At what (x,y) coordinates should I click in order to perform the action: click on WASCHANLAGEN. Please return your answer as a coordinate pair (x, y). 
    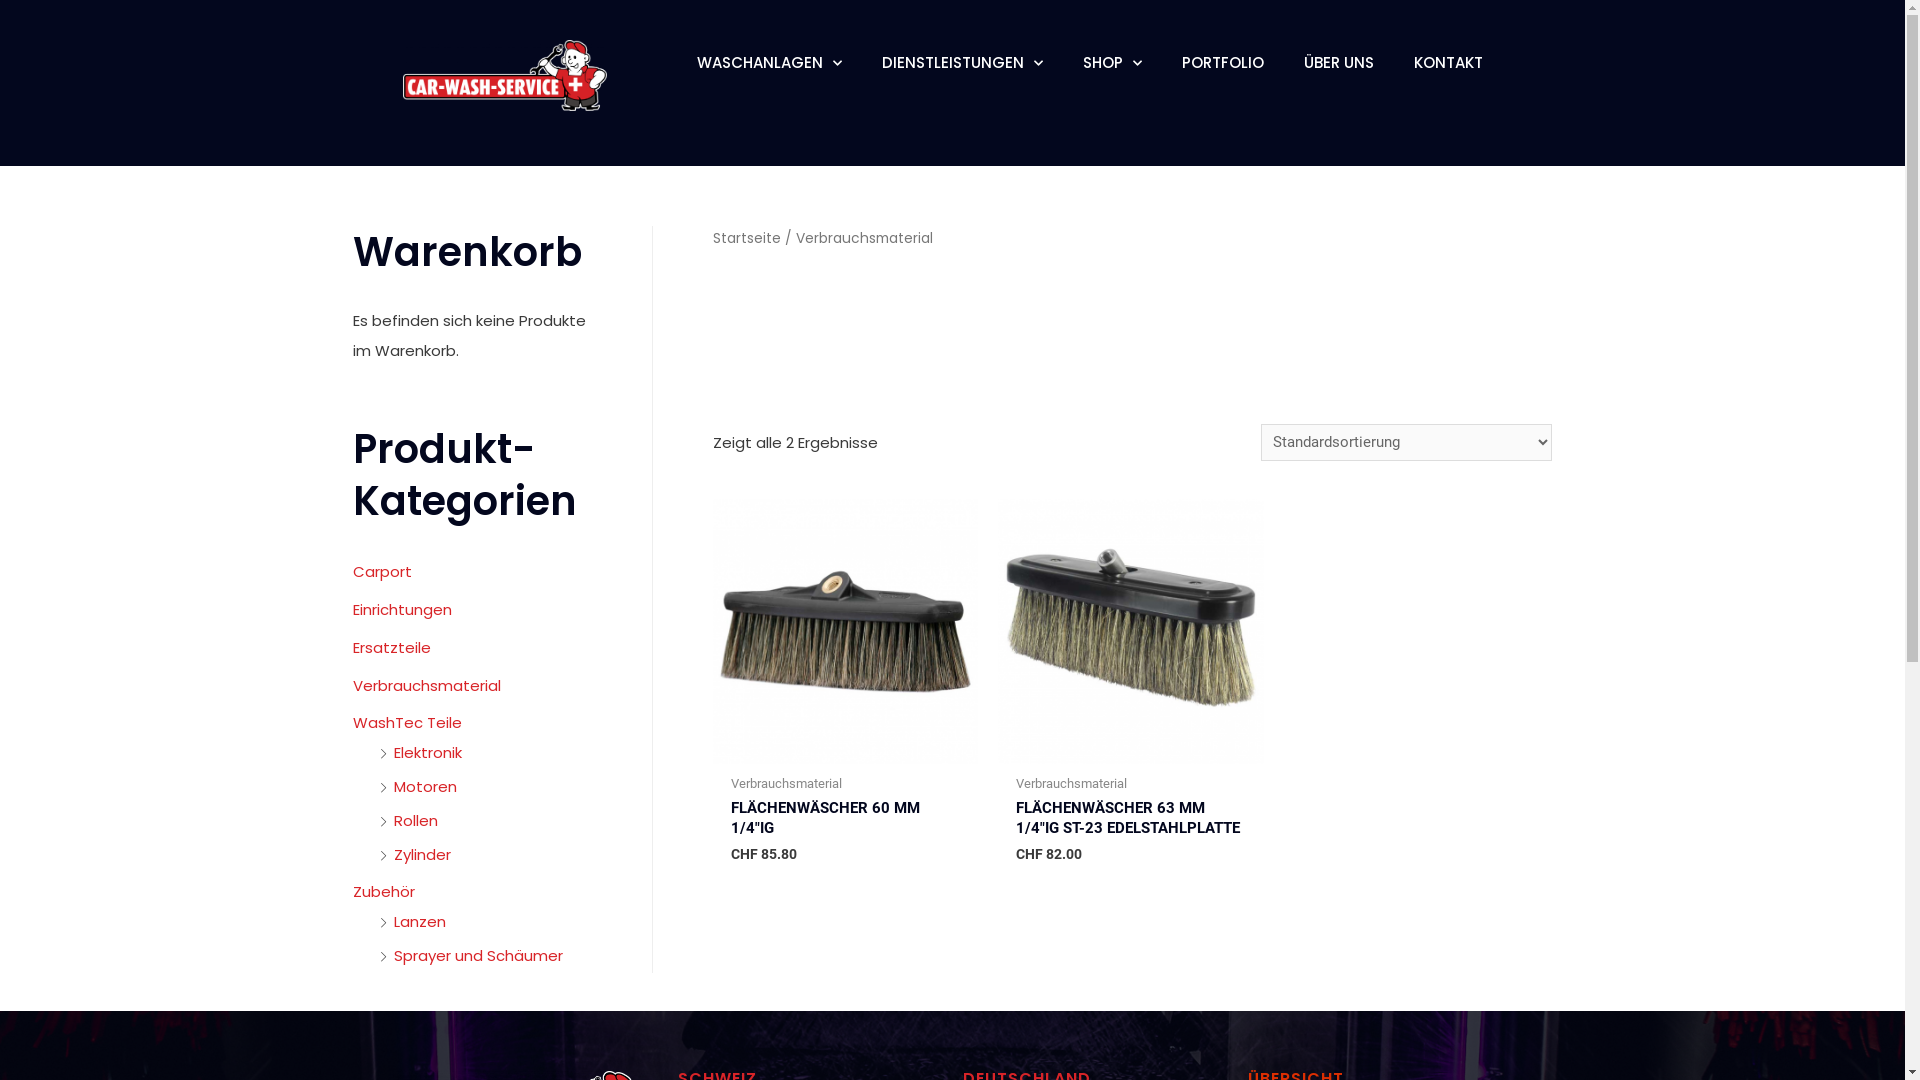
    Looking at the image, I should click on (768, 63).